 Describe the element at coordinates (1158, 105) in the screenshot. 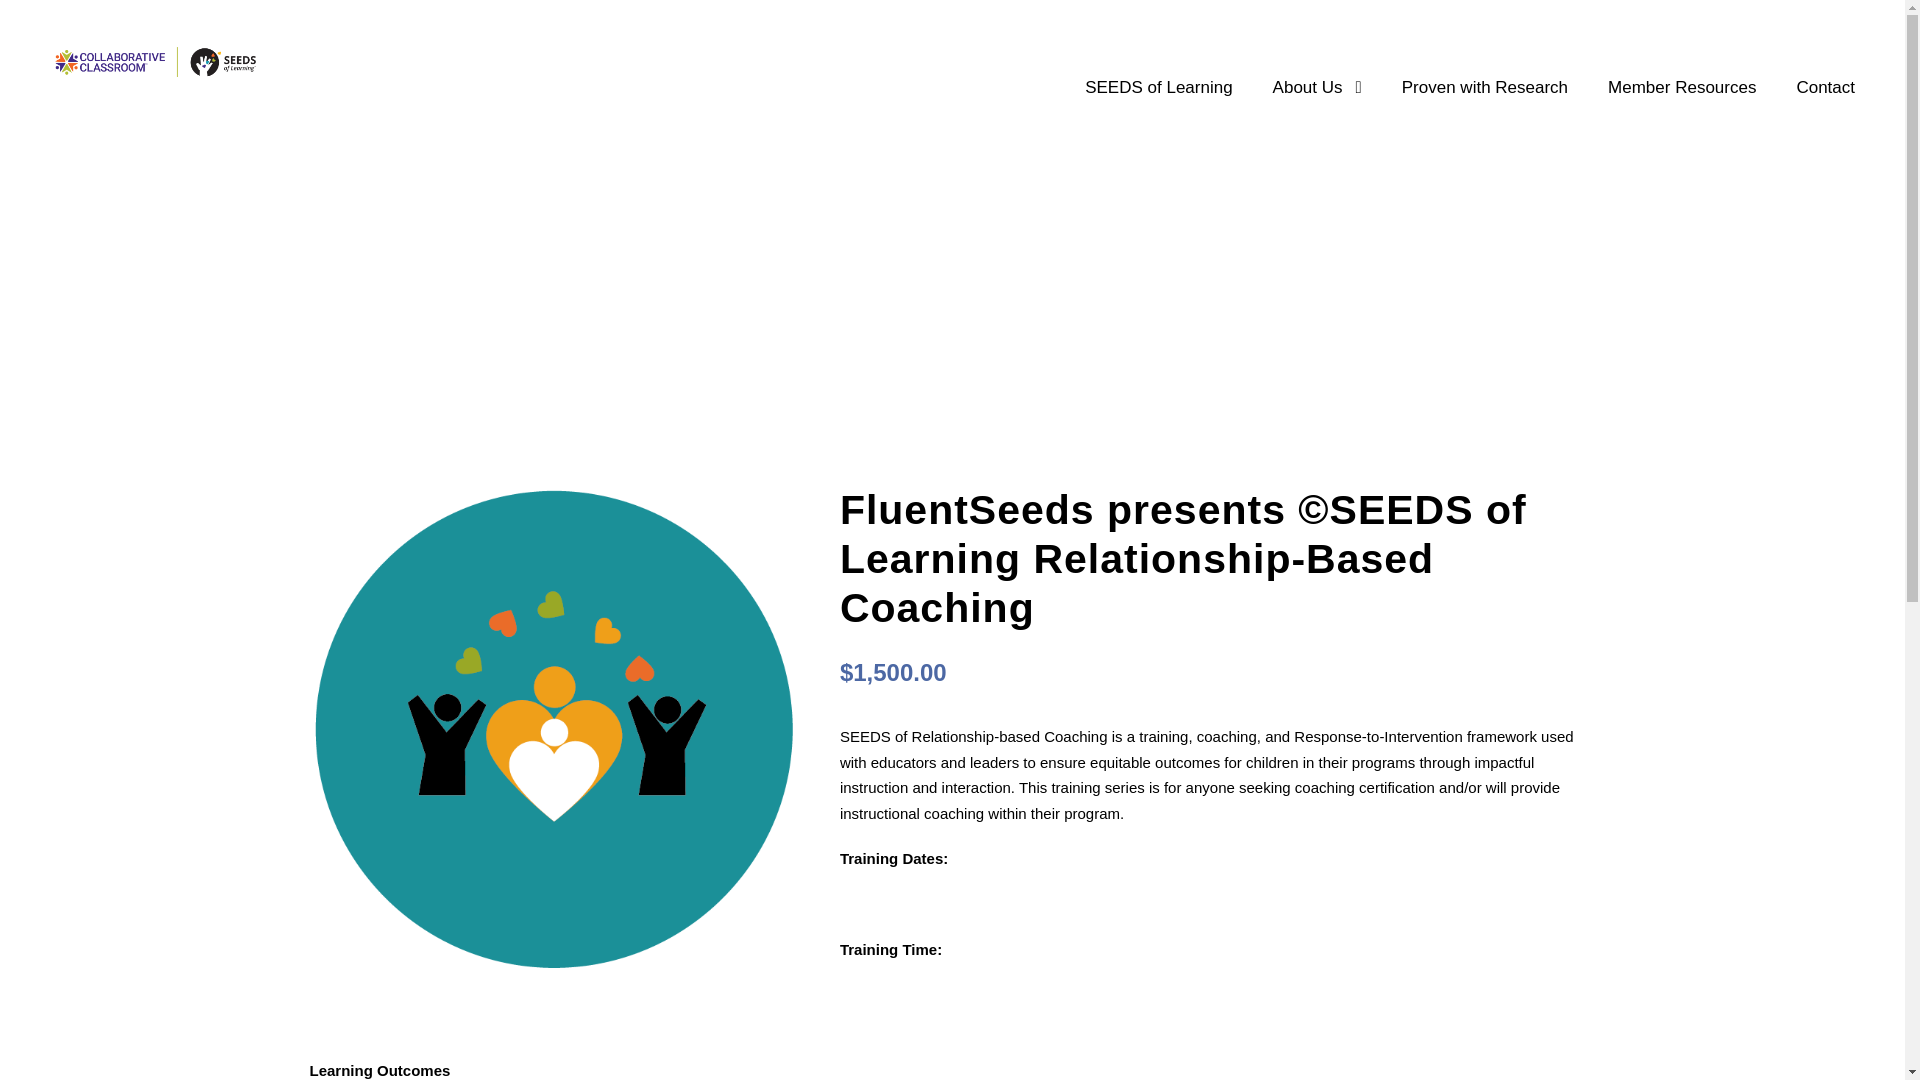

I see `SEEDS of Learning` at that location.